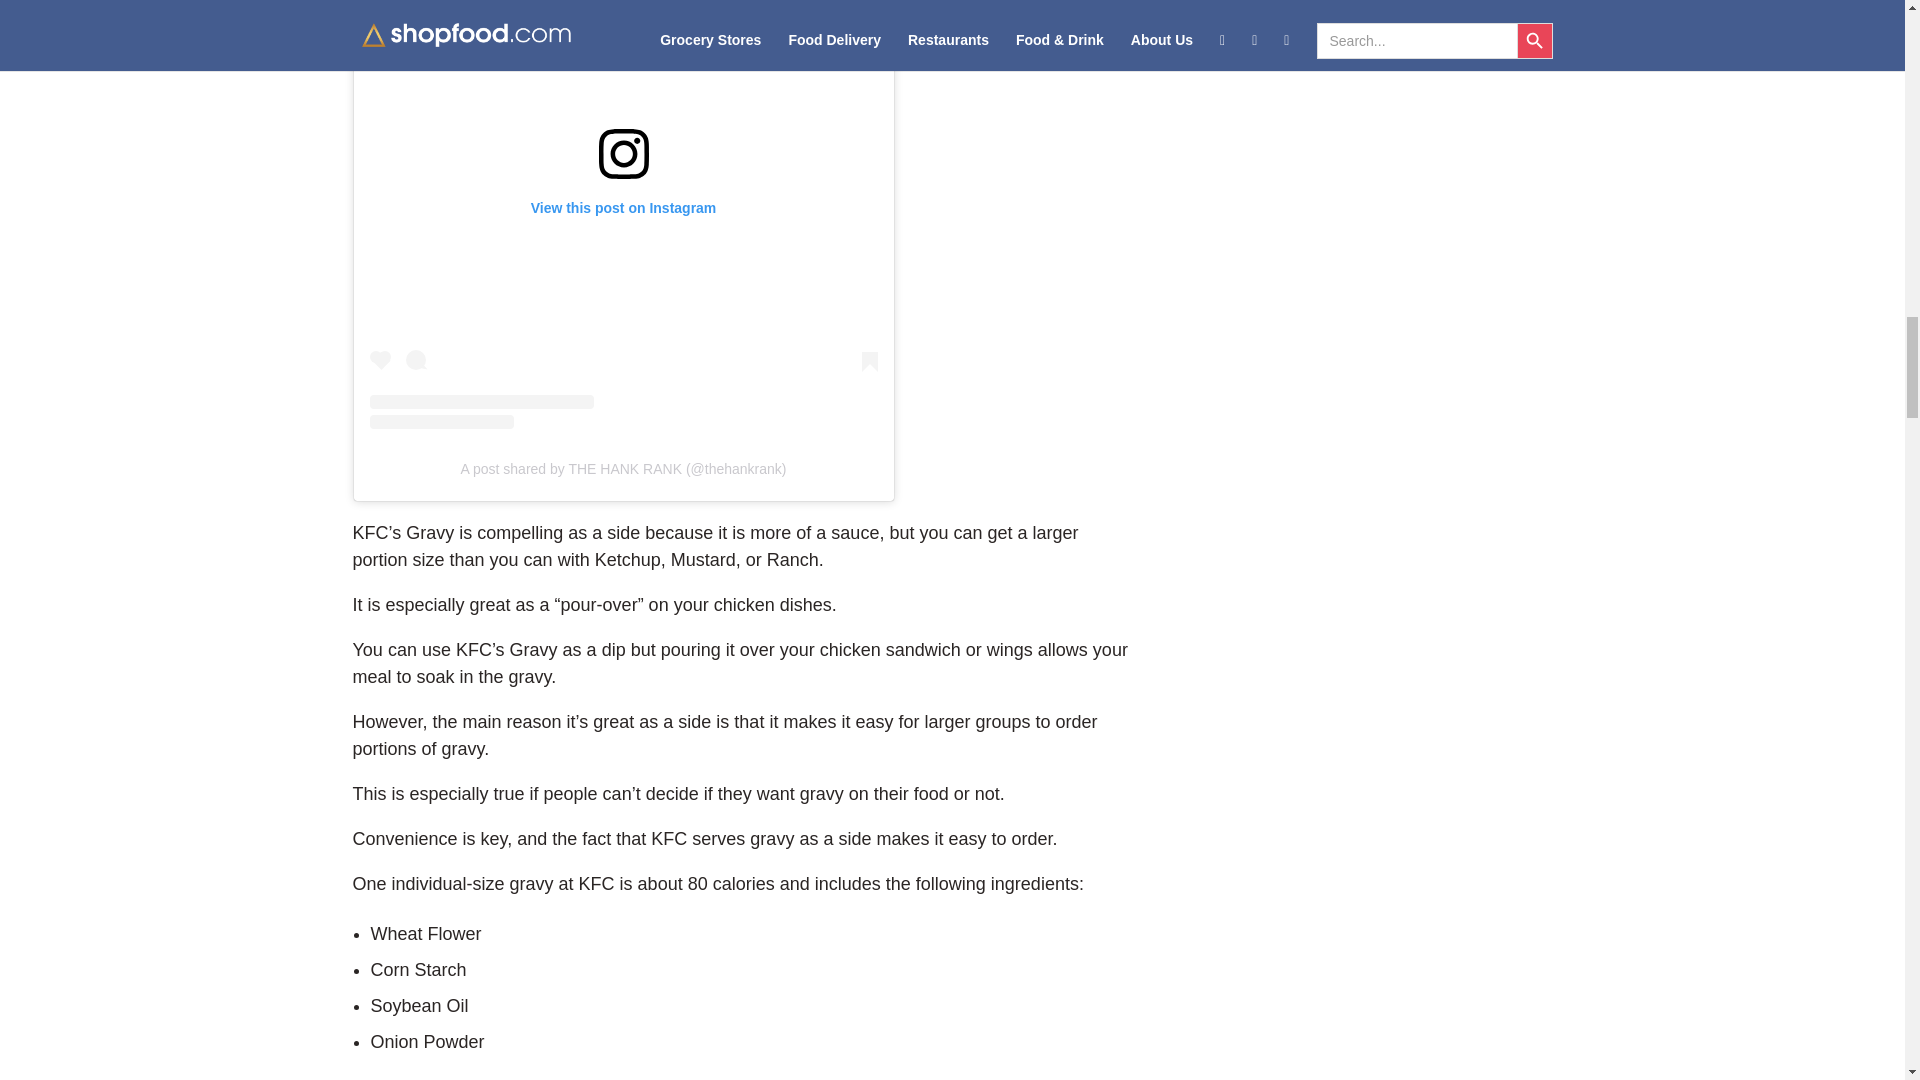 The image size is (1920, 1080). What do you see at coordinates (624, 214) in the screenshot?
I see `View this post on Instagram` at bounding box center [624, 214].